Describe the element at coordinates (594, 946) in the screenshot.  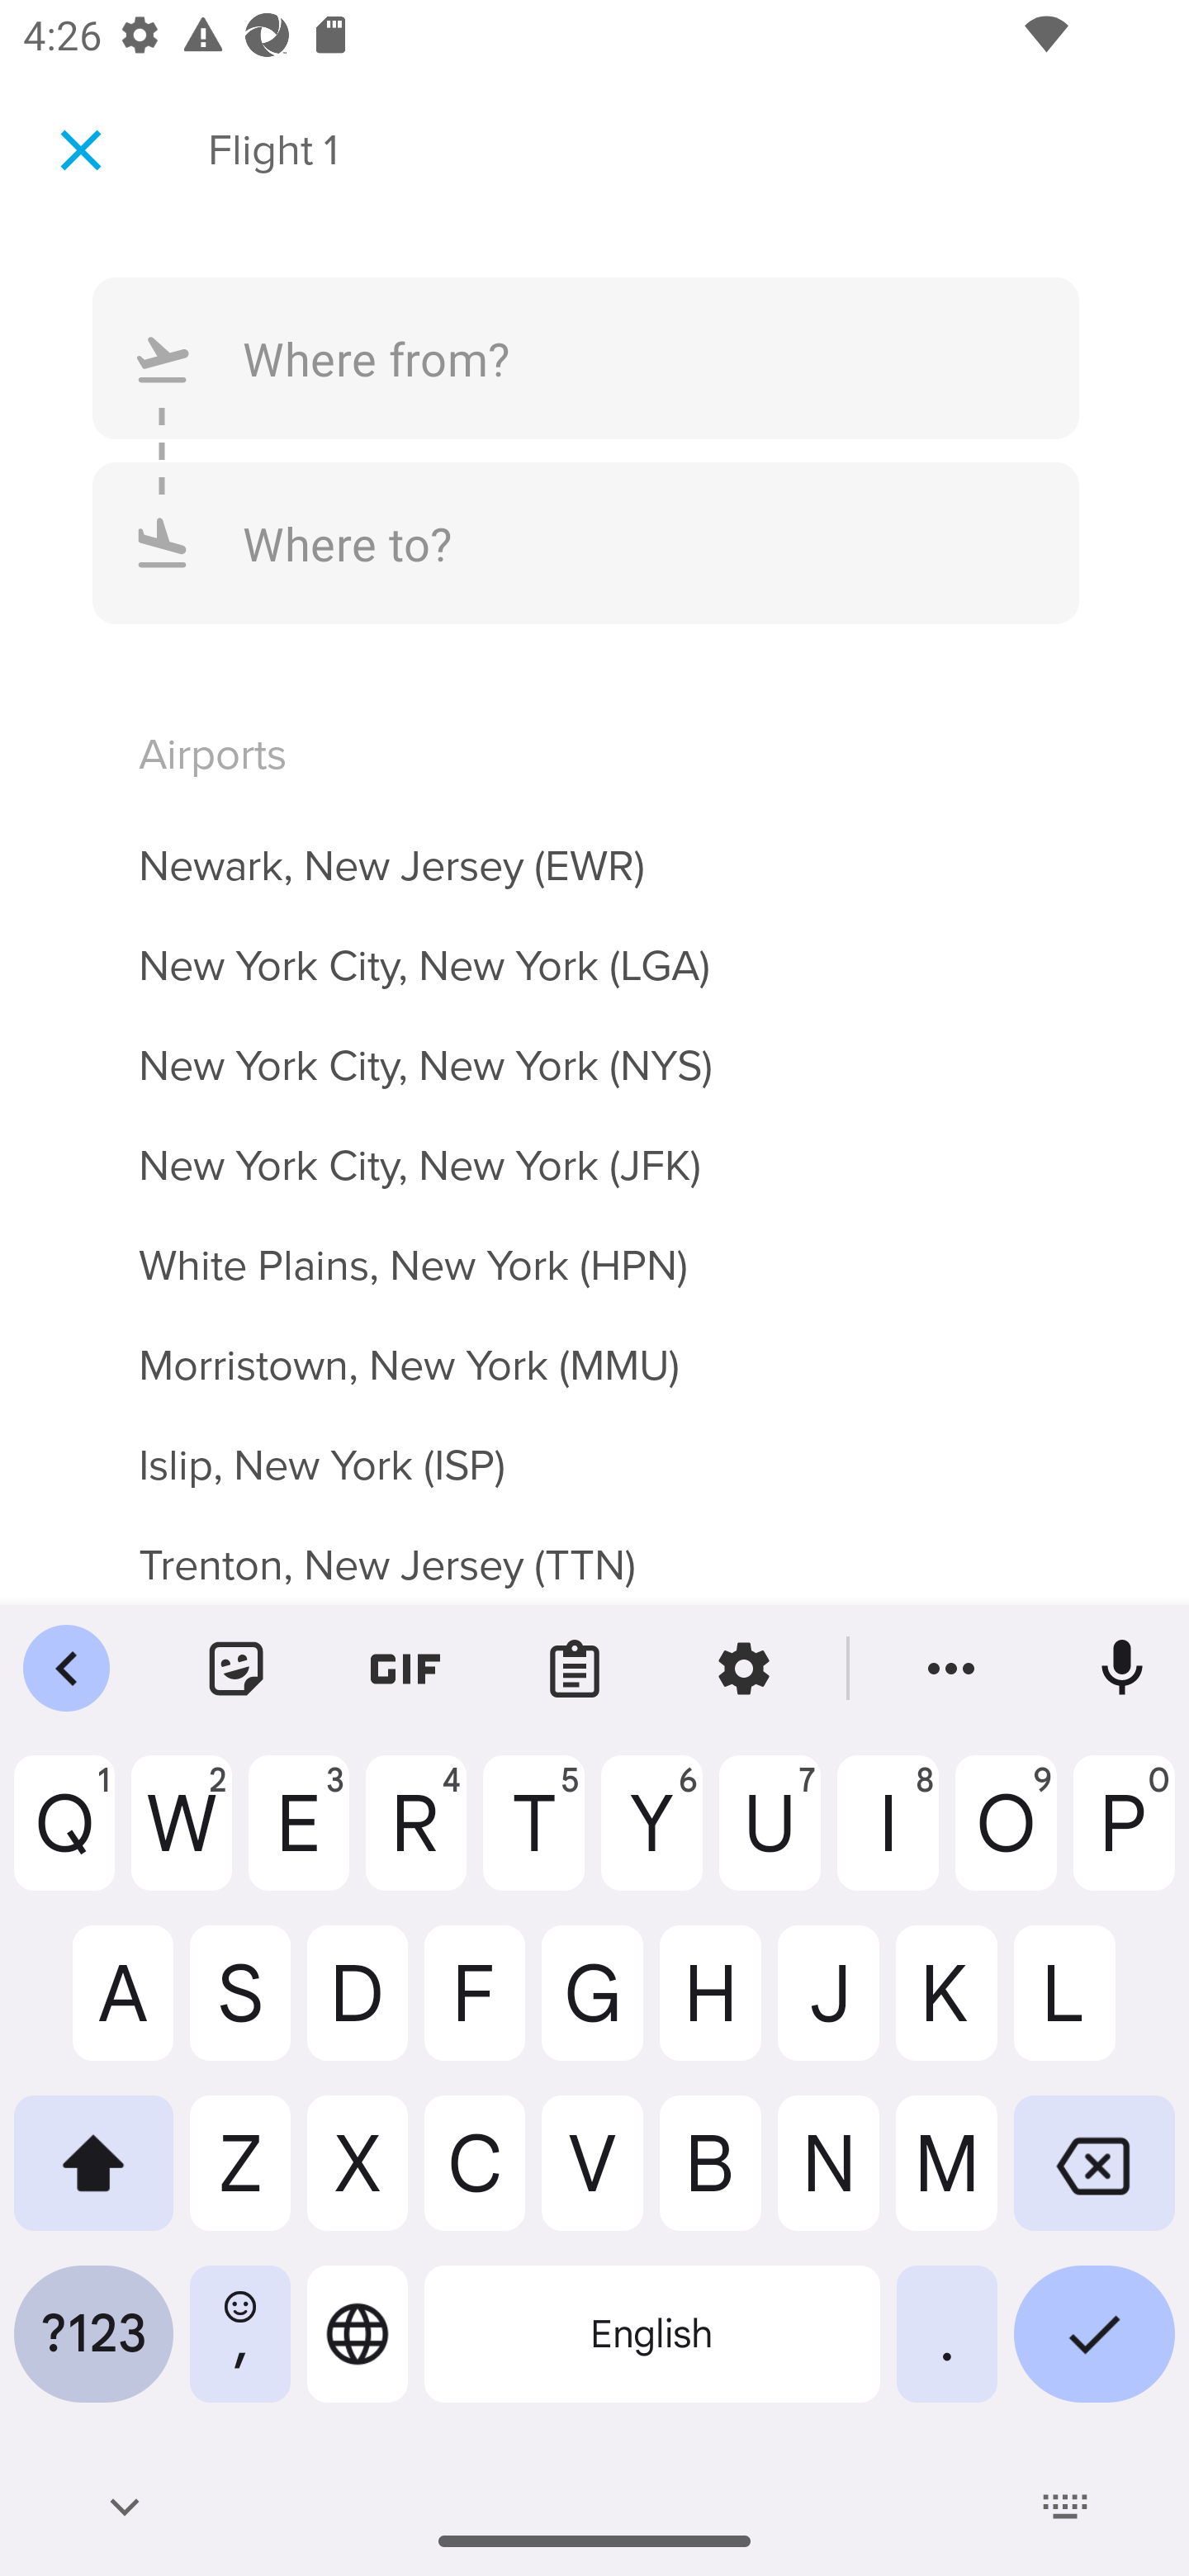
I see `New York City, New York (LGA)` at that location.